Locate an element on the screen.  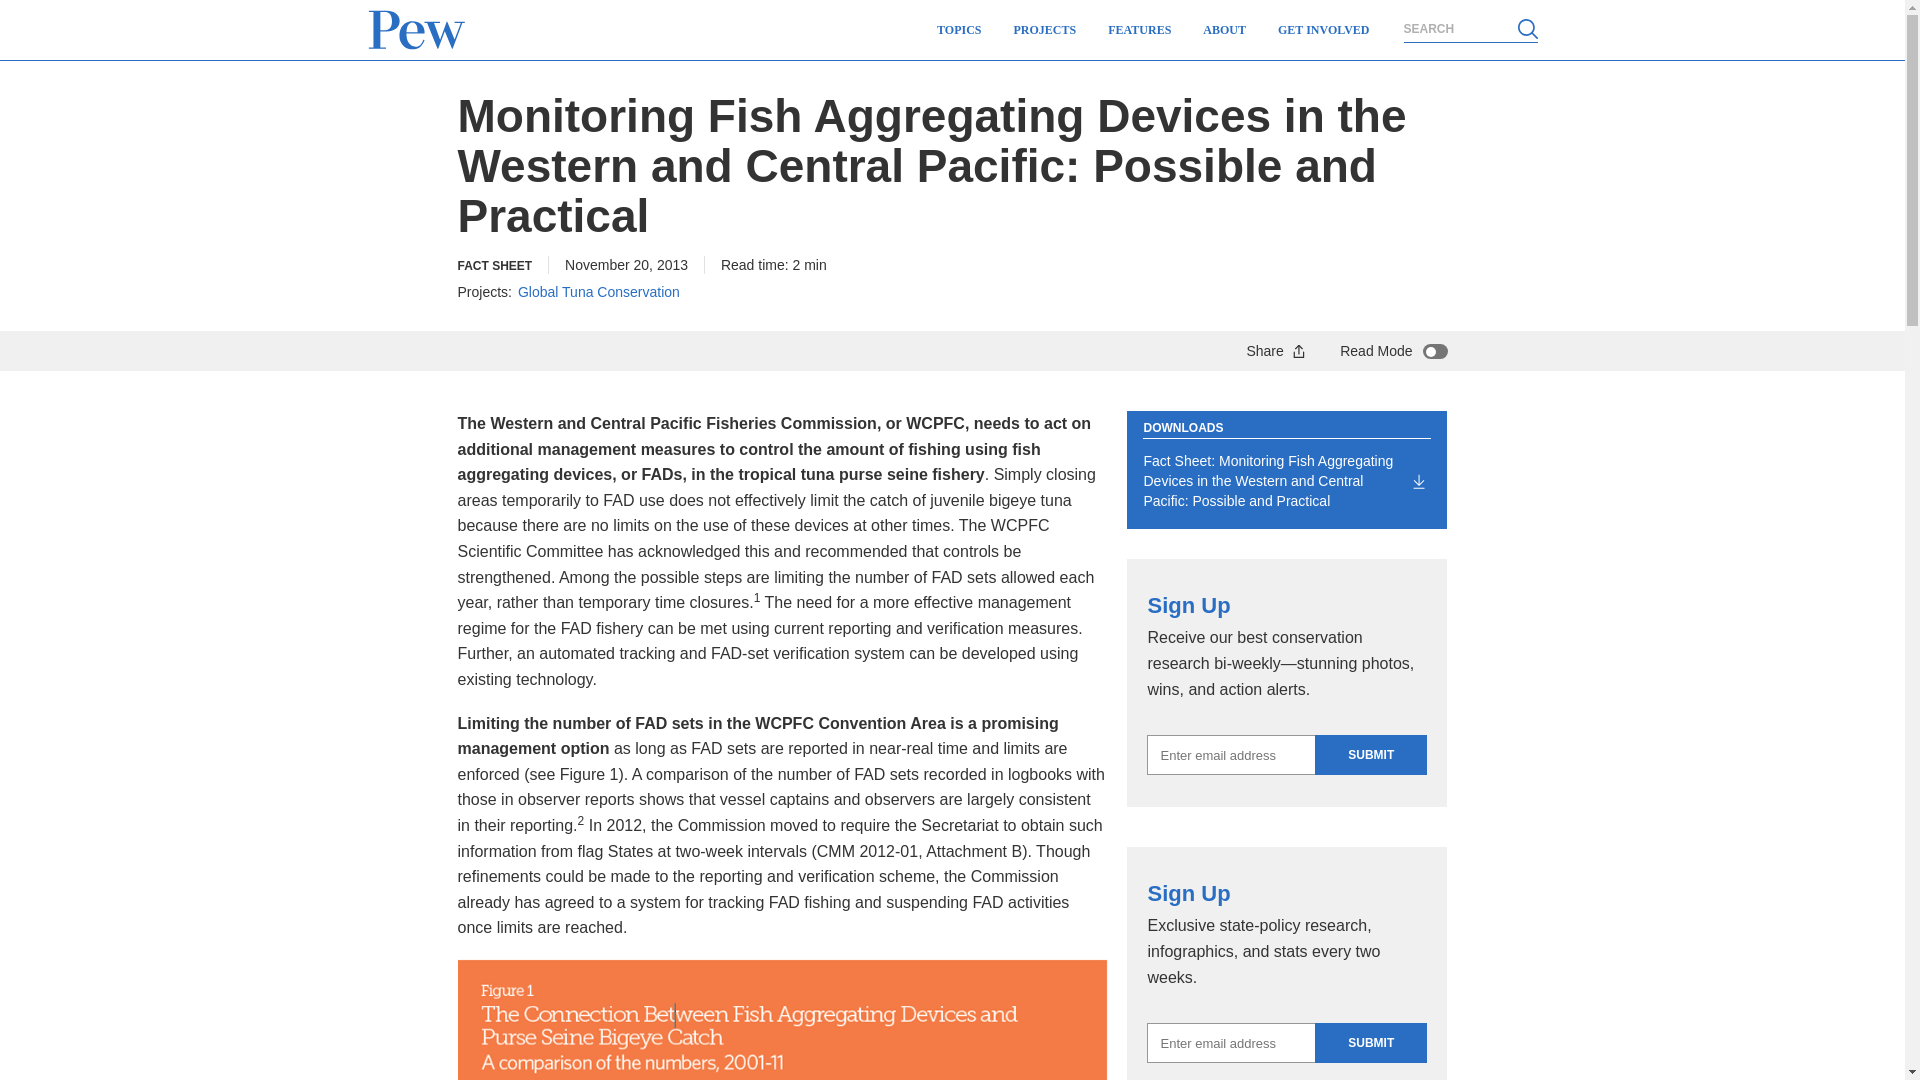
Submit is located at coordinates (1370, 1042).